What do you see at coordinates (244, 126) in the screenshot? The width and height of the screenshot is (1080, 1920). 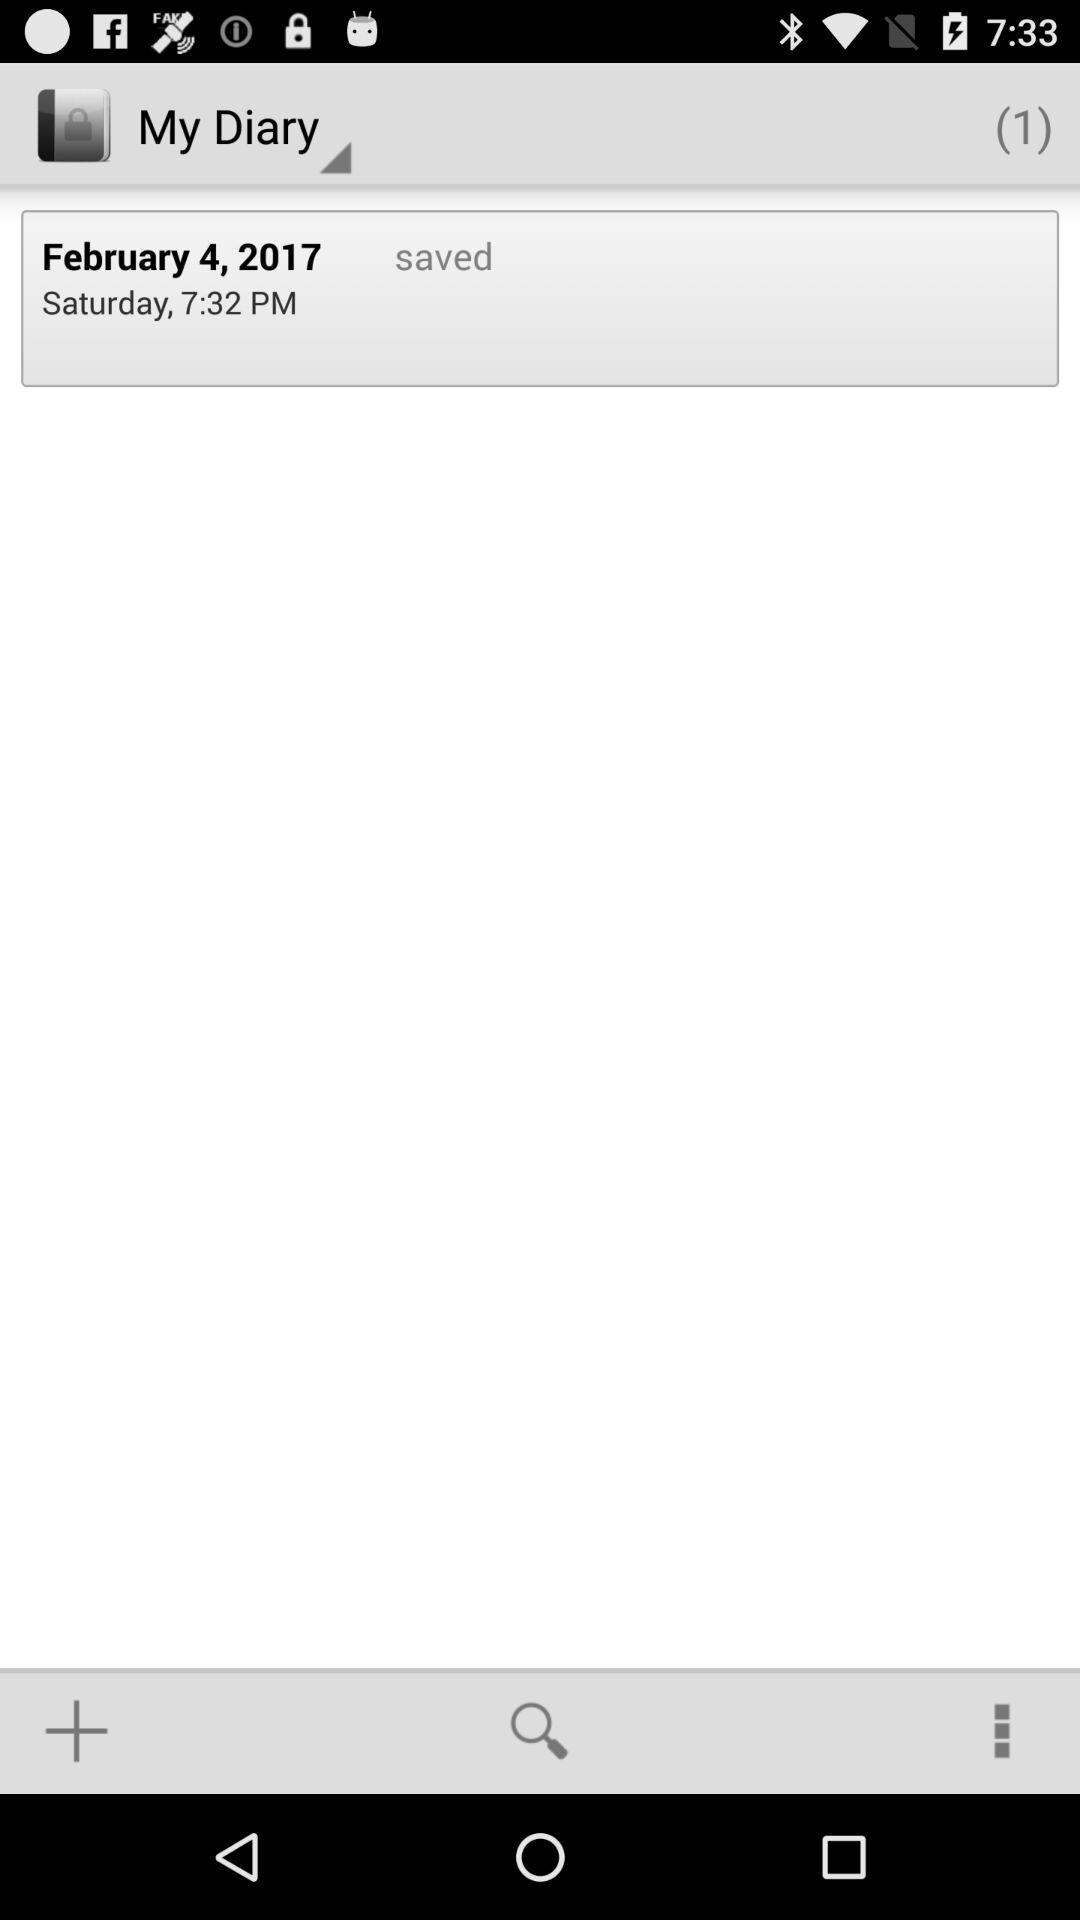 I see `select the item above february 4, 2017` at bounding box center [244, 126].